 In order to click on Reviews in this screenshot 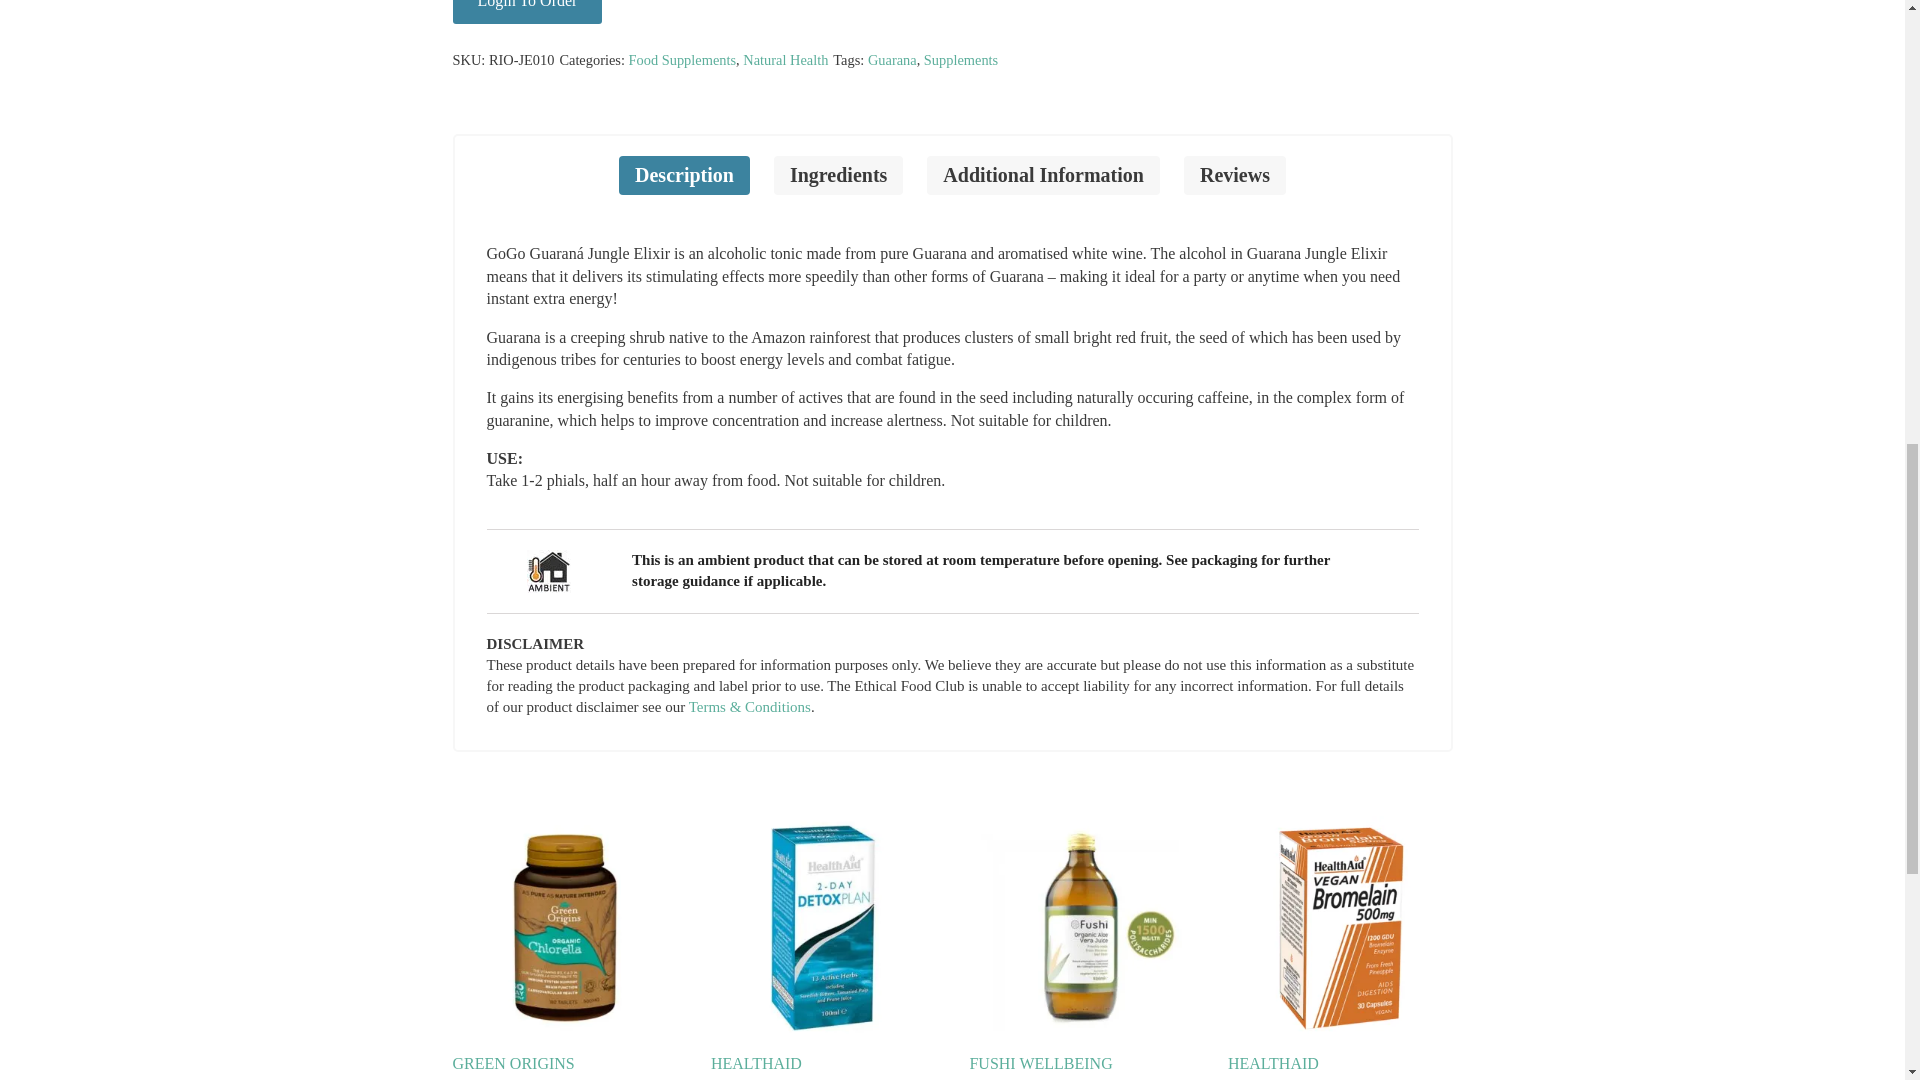, I will do `click(1235, 175)`.